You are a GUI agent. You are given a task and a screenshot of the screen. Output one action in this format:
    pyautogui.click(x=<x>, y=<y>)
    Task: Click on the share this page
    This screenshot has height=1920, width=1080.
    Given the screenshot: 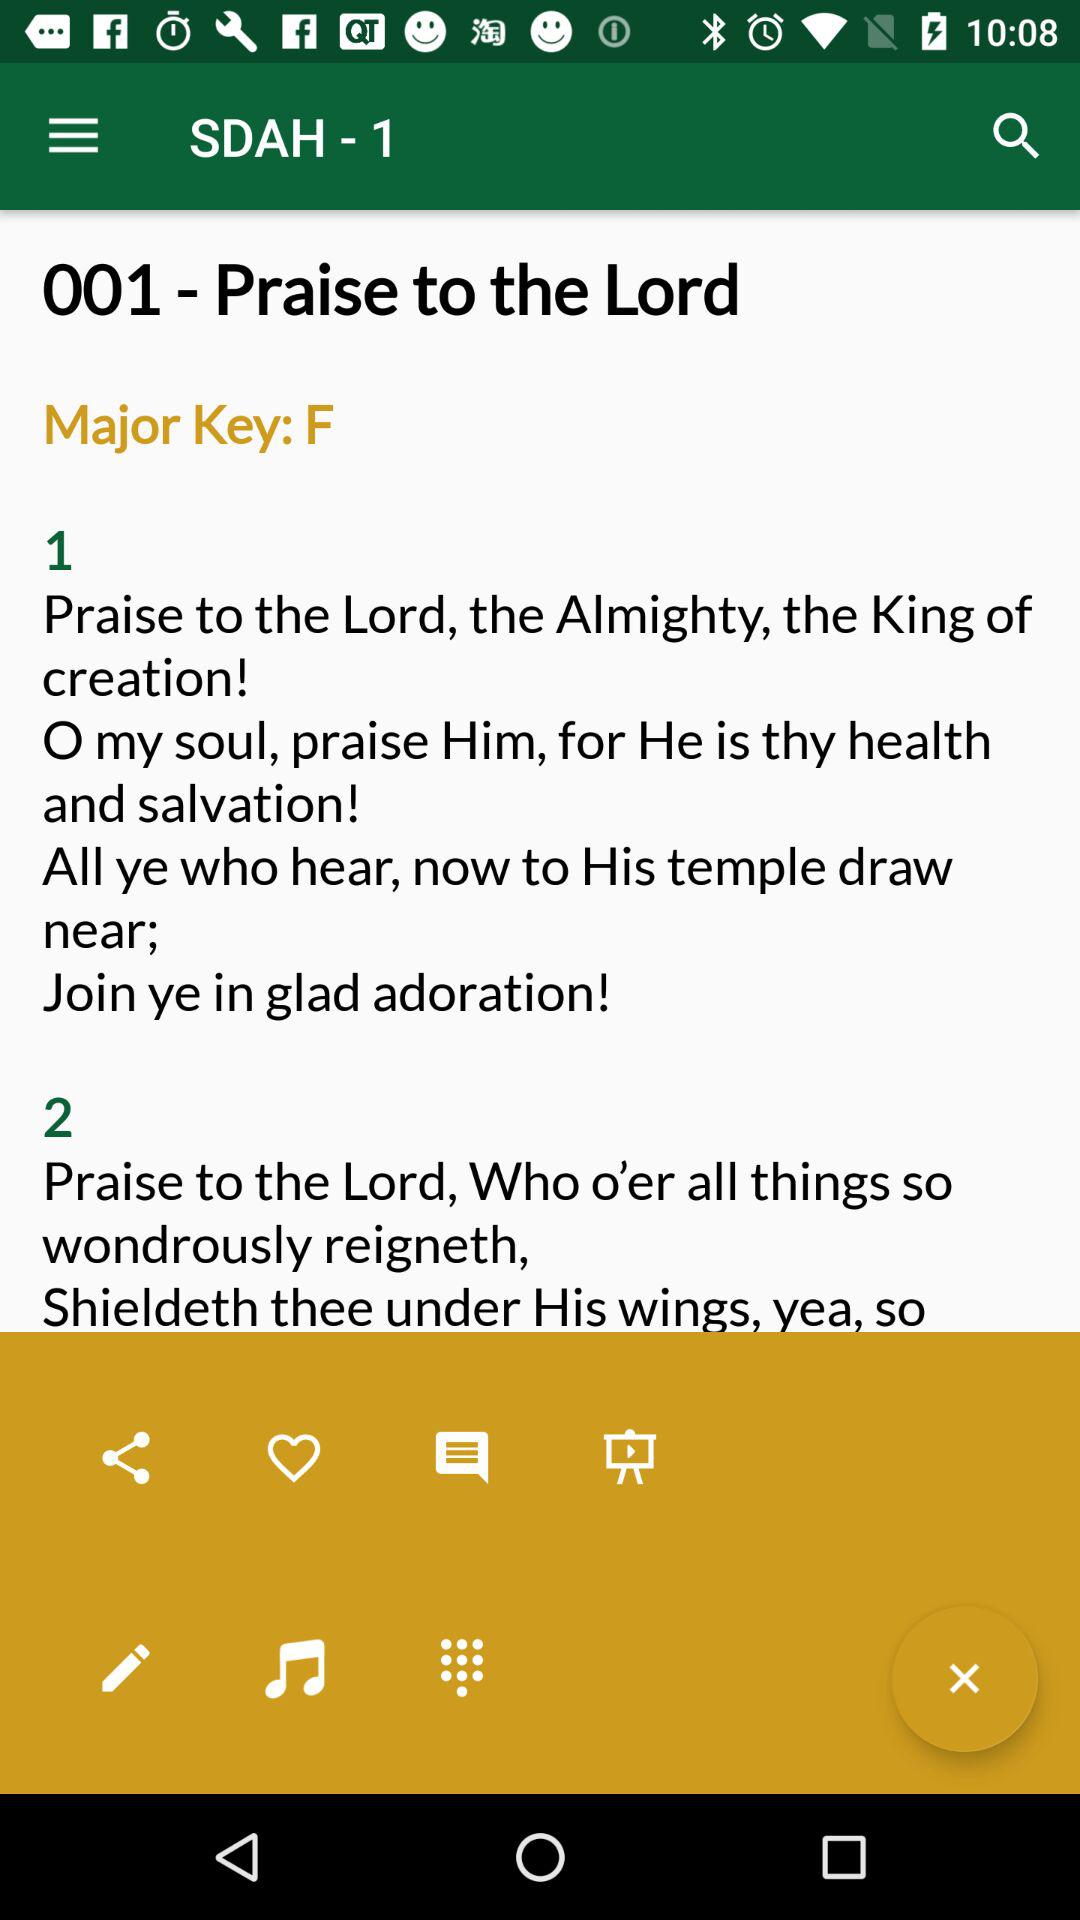 What is the action you would take?
    pyautogui.click(x=126, y=1458)
    